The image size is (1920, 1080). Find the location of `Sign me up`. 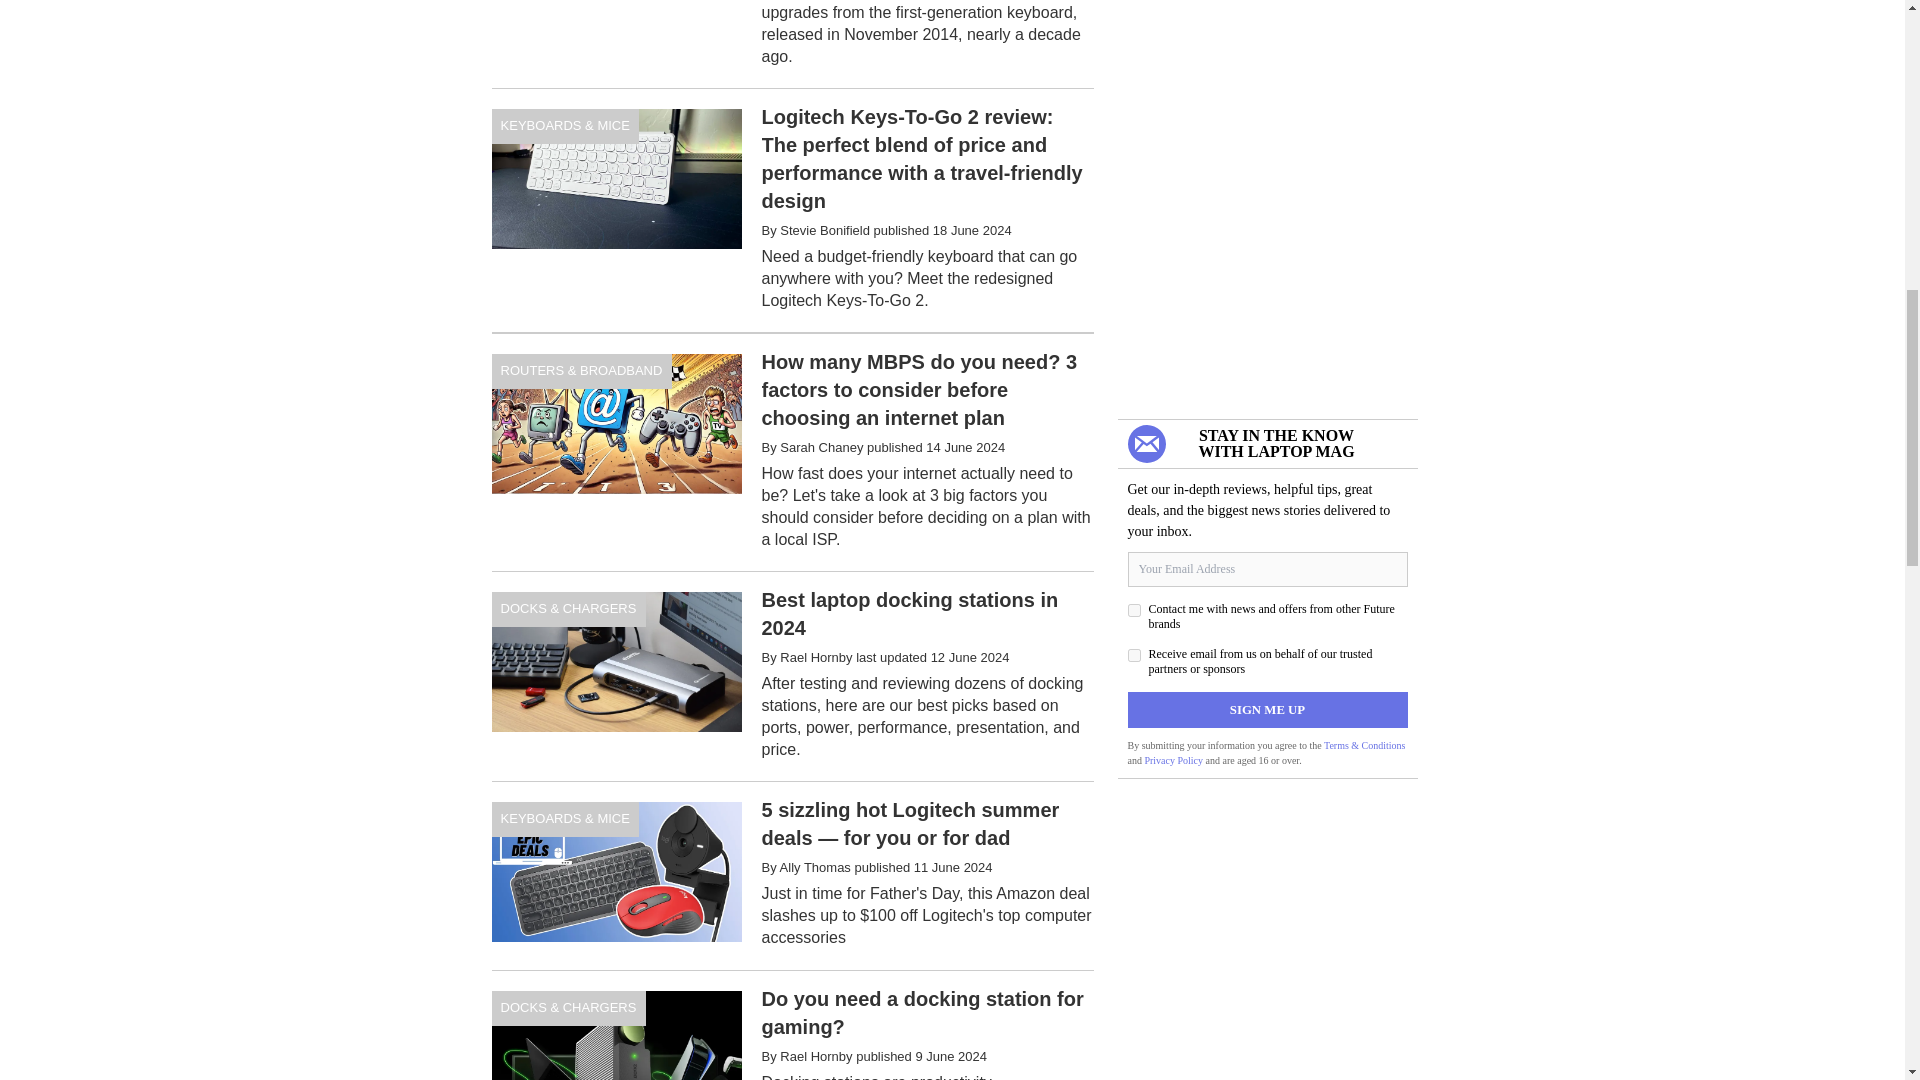

Sign me up is located at coordinates (1268, 710).